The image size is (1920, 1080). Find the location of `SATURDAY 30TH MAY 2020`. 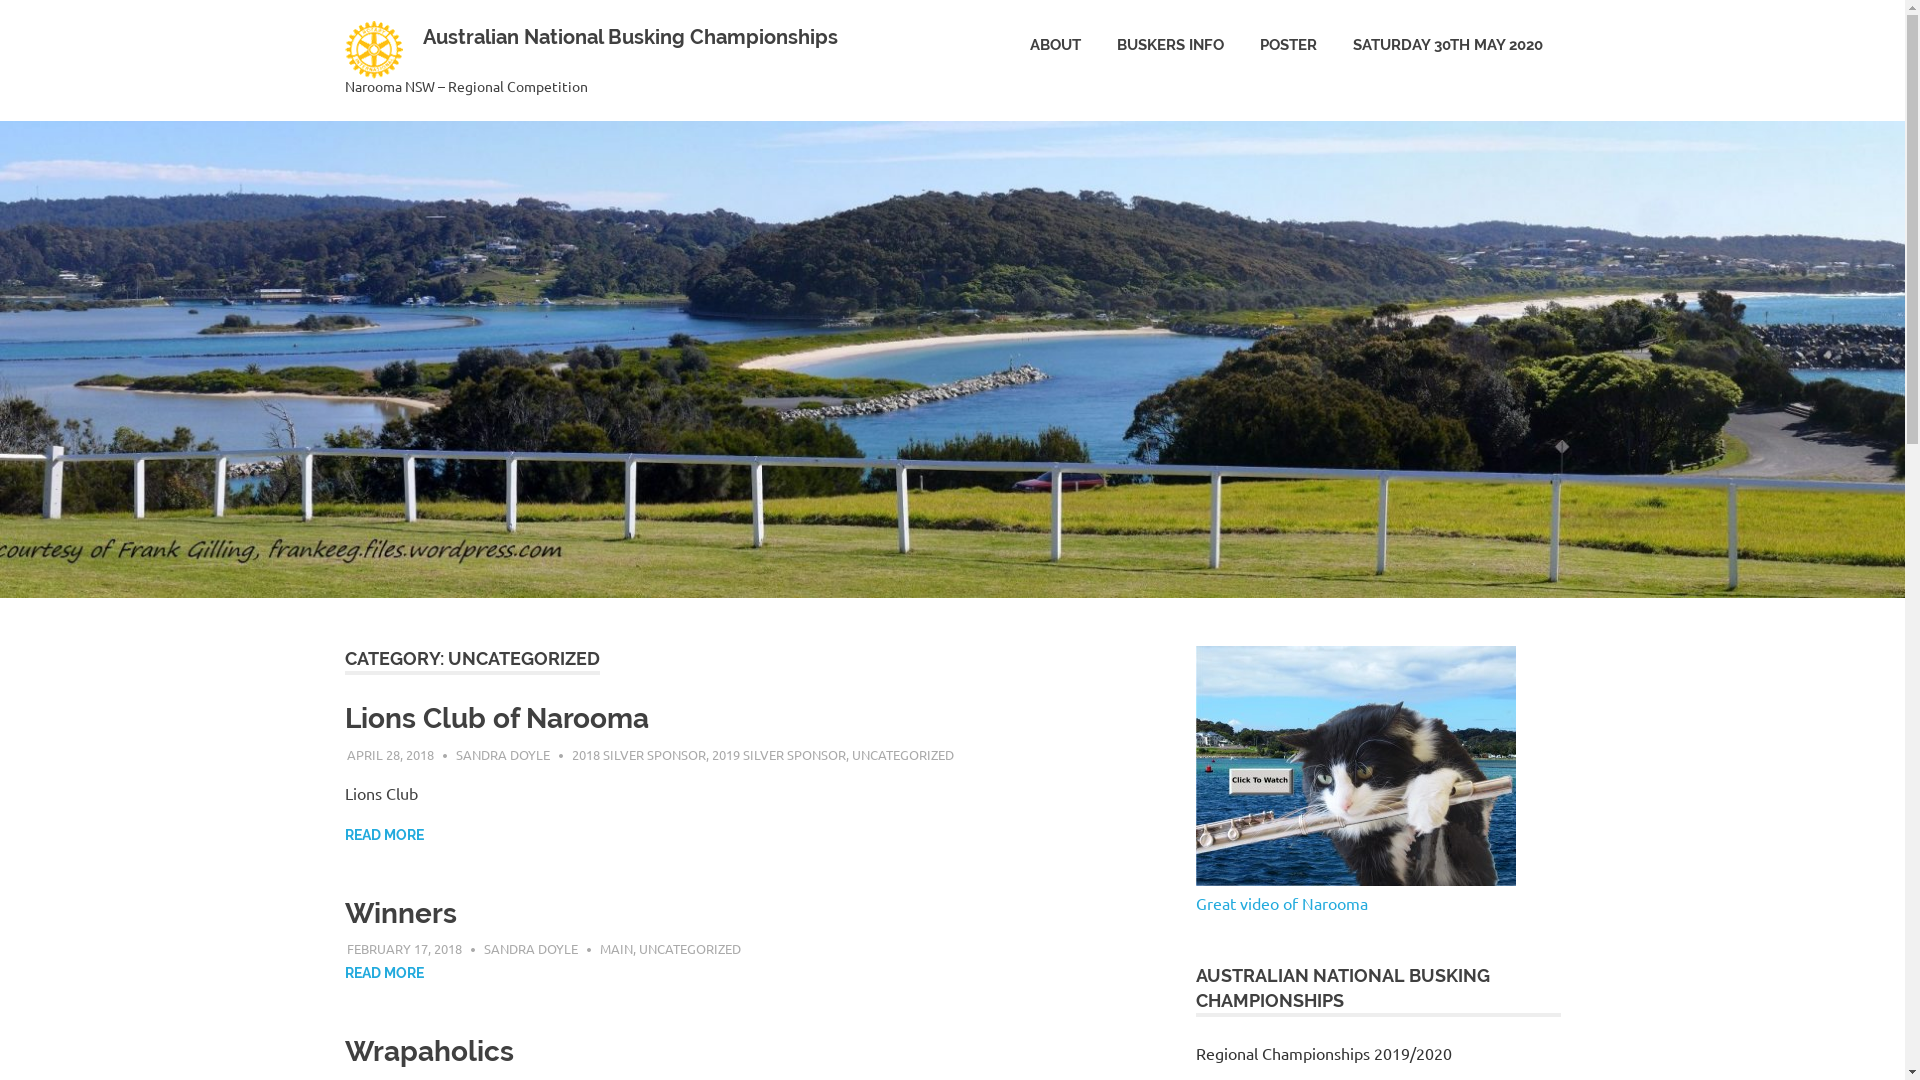

SATURDAY 30TH MAY 2020 is located at coordinates (1447, 46).